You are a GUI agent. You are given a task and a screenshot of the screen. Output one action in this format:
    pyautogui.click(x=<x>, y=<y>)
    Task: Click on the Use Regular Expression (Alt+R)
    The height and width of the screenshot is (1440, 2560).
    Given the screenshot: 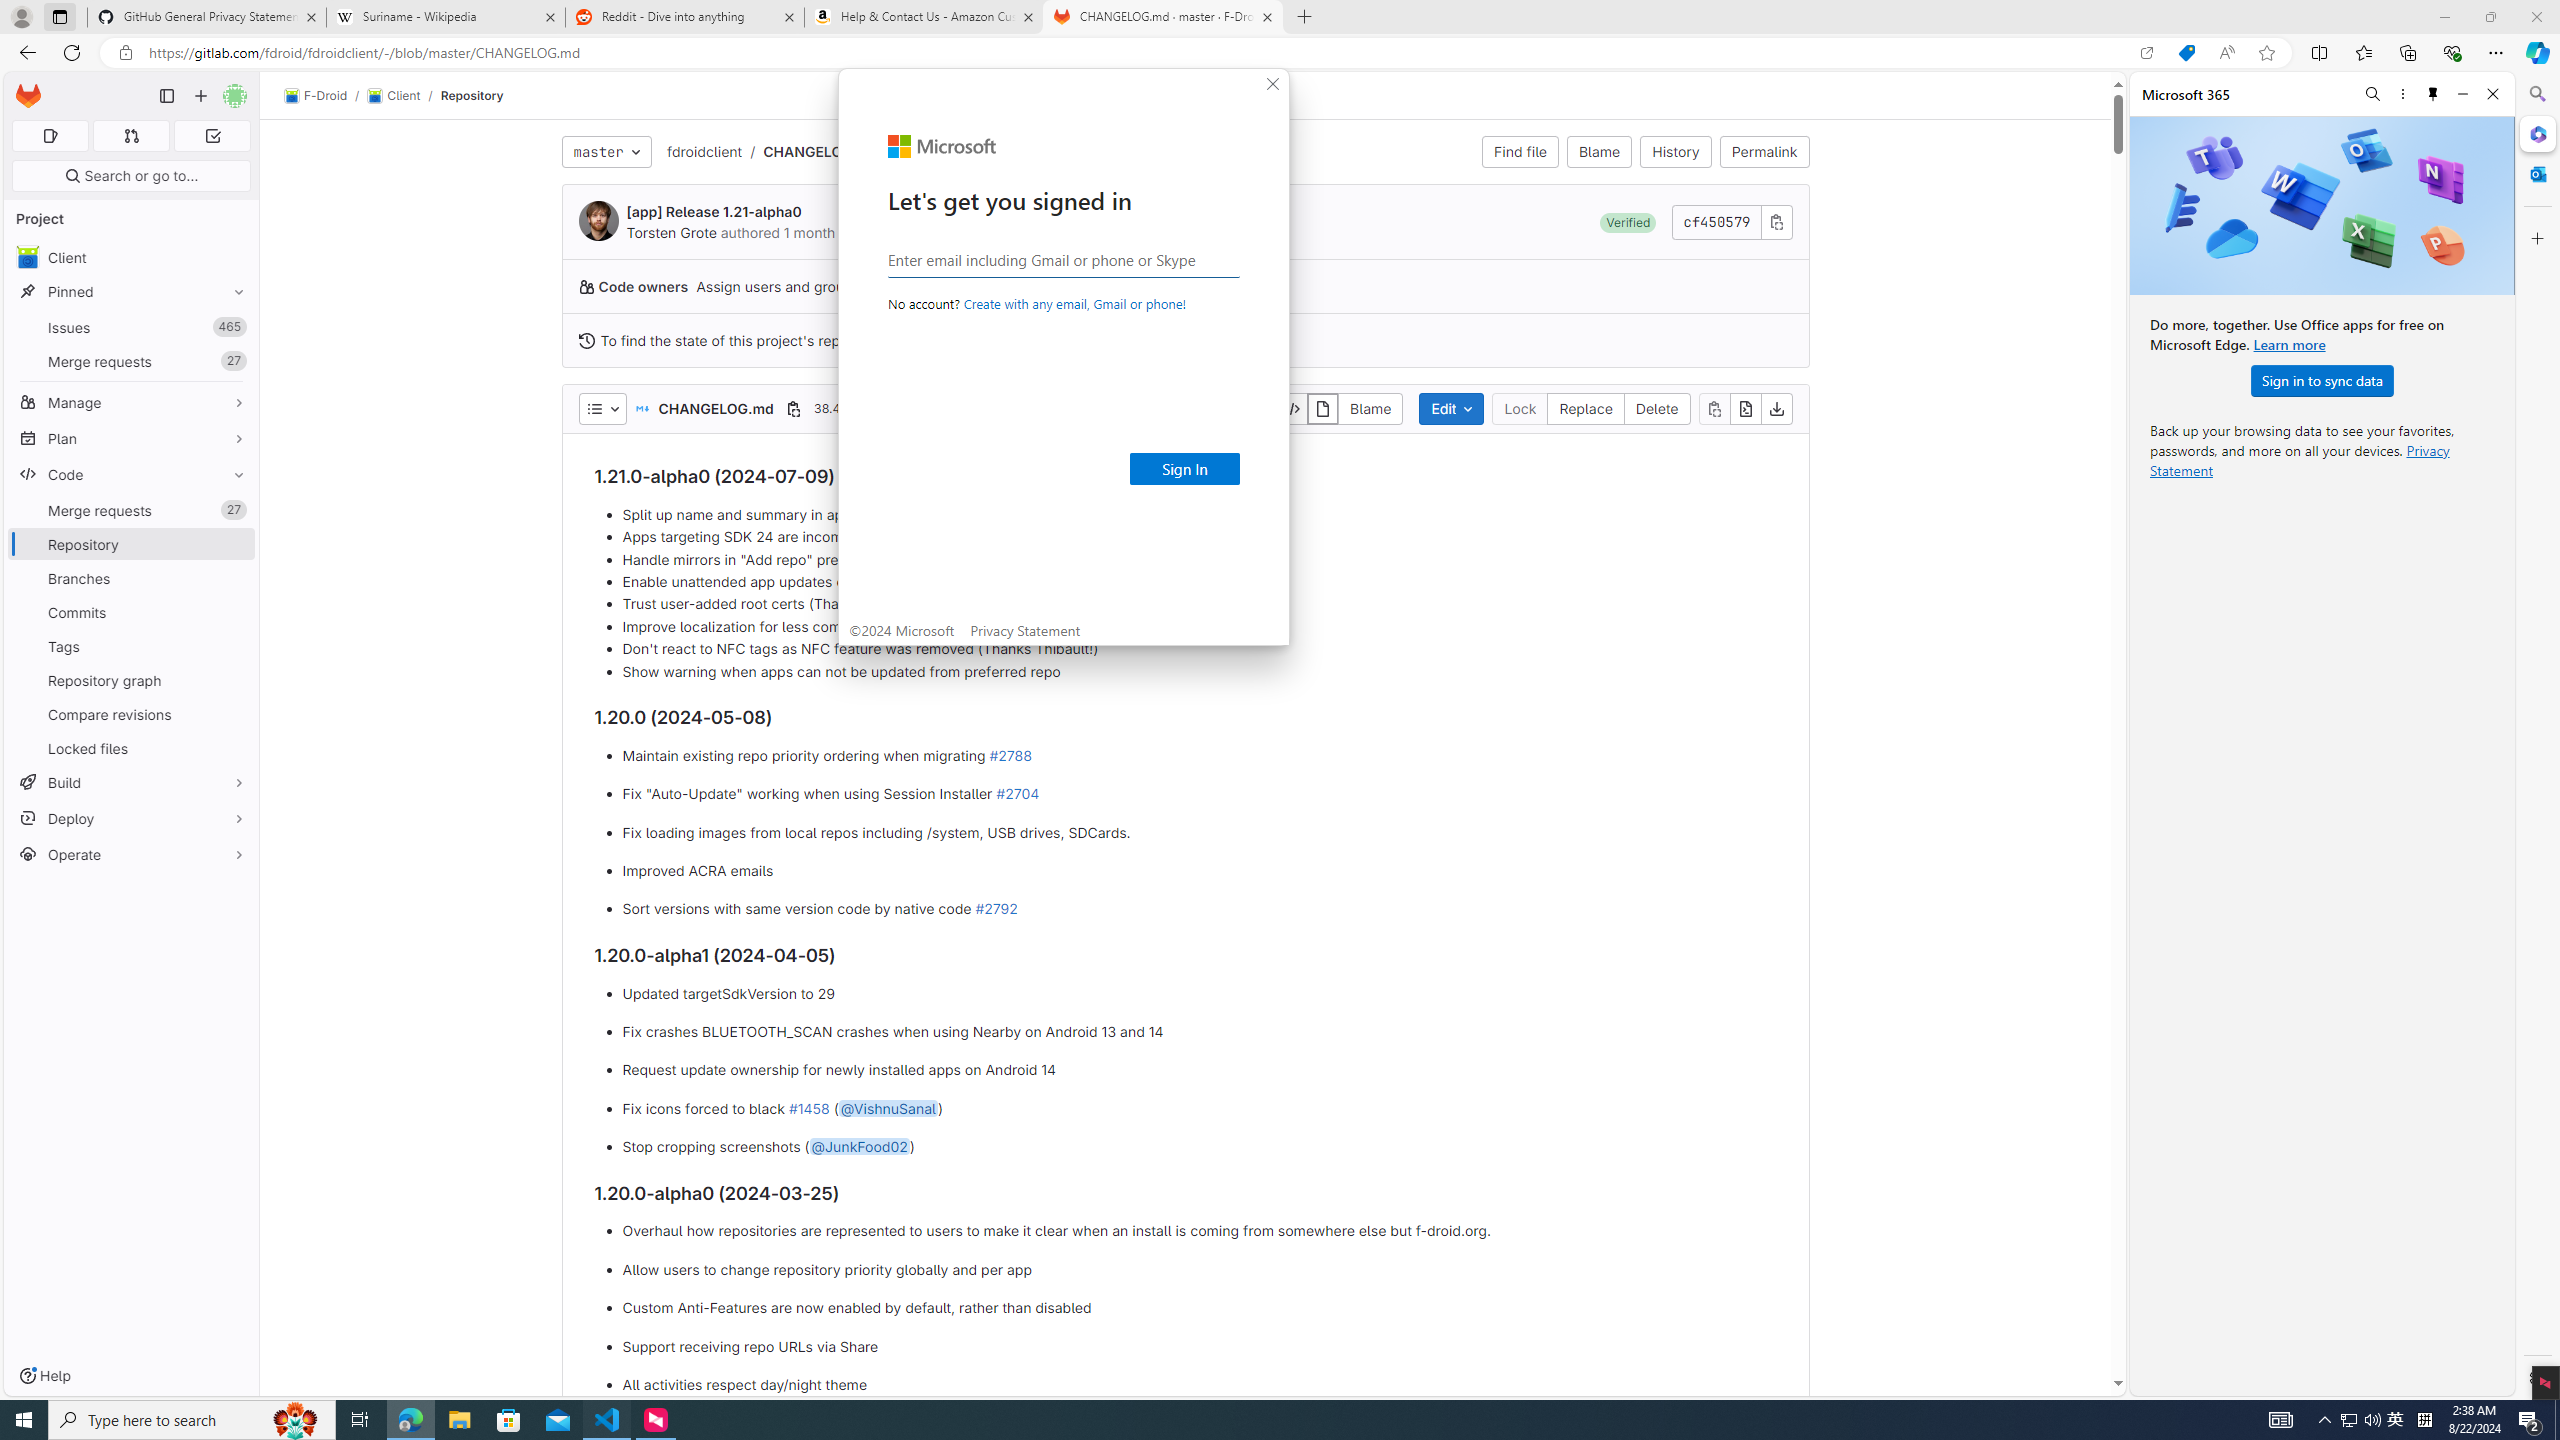 What is the action you would take?
    pyautogui.click(x=2224, y=108)
    